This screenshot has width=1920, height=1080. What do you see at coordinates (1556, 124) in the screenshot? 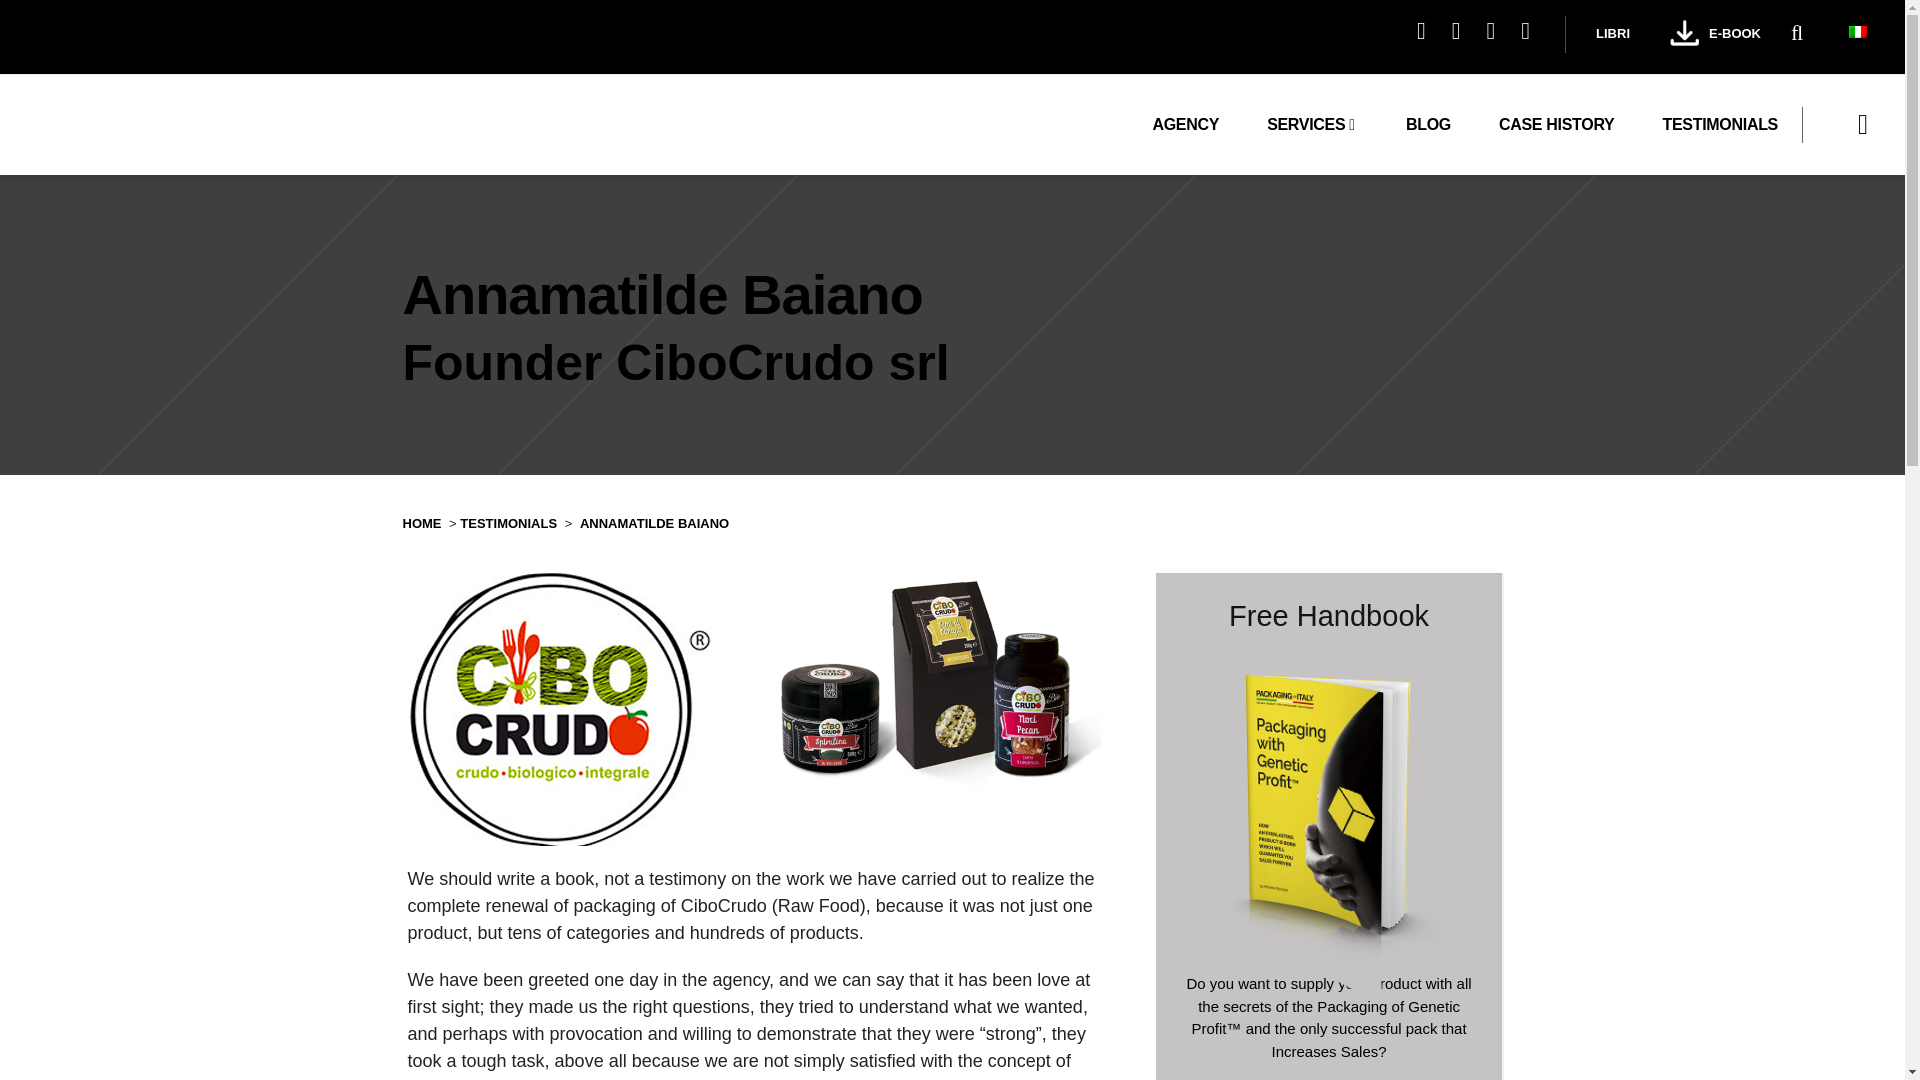
I see `CASE HISTORY` at bounding box center [1556, 124].